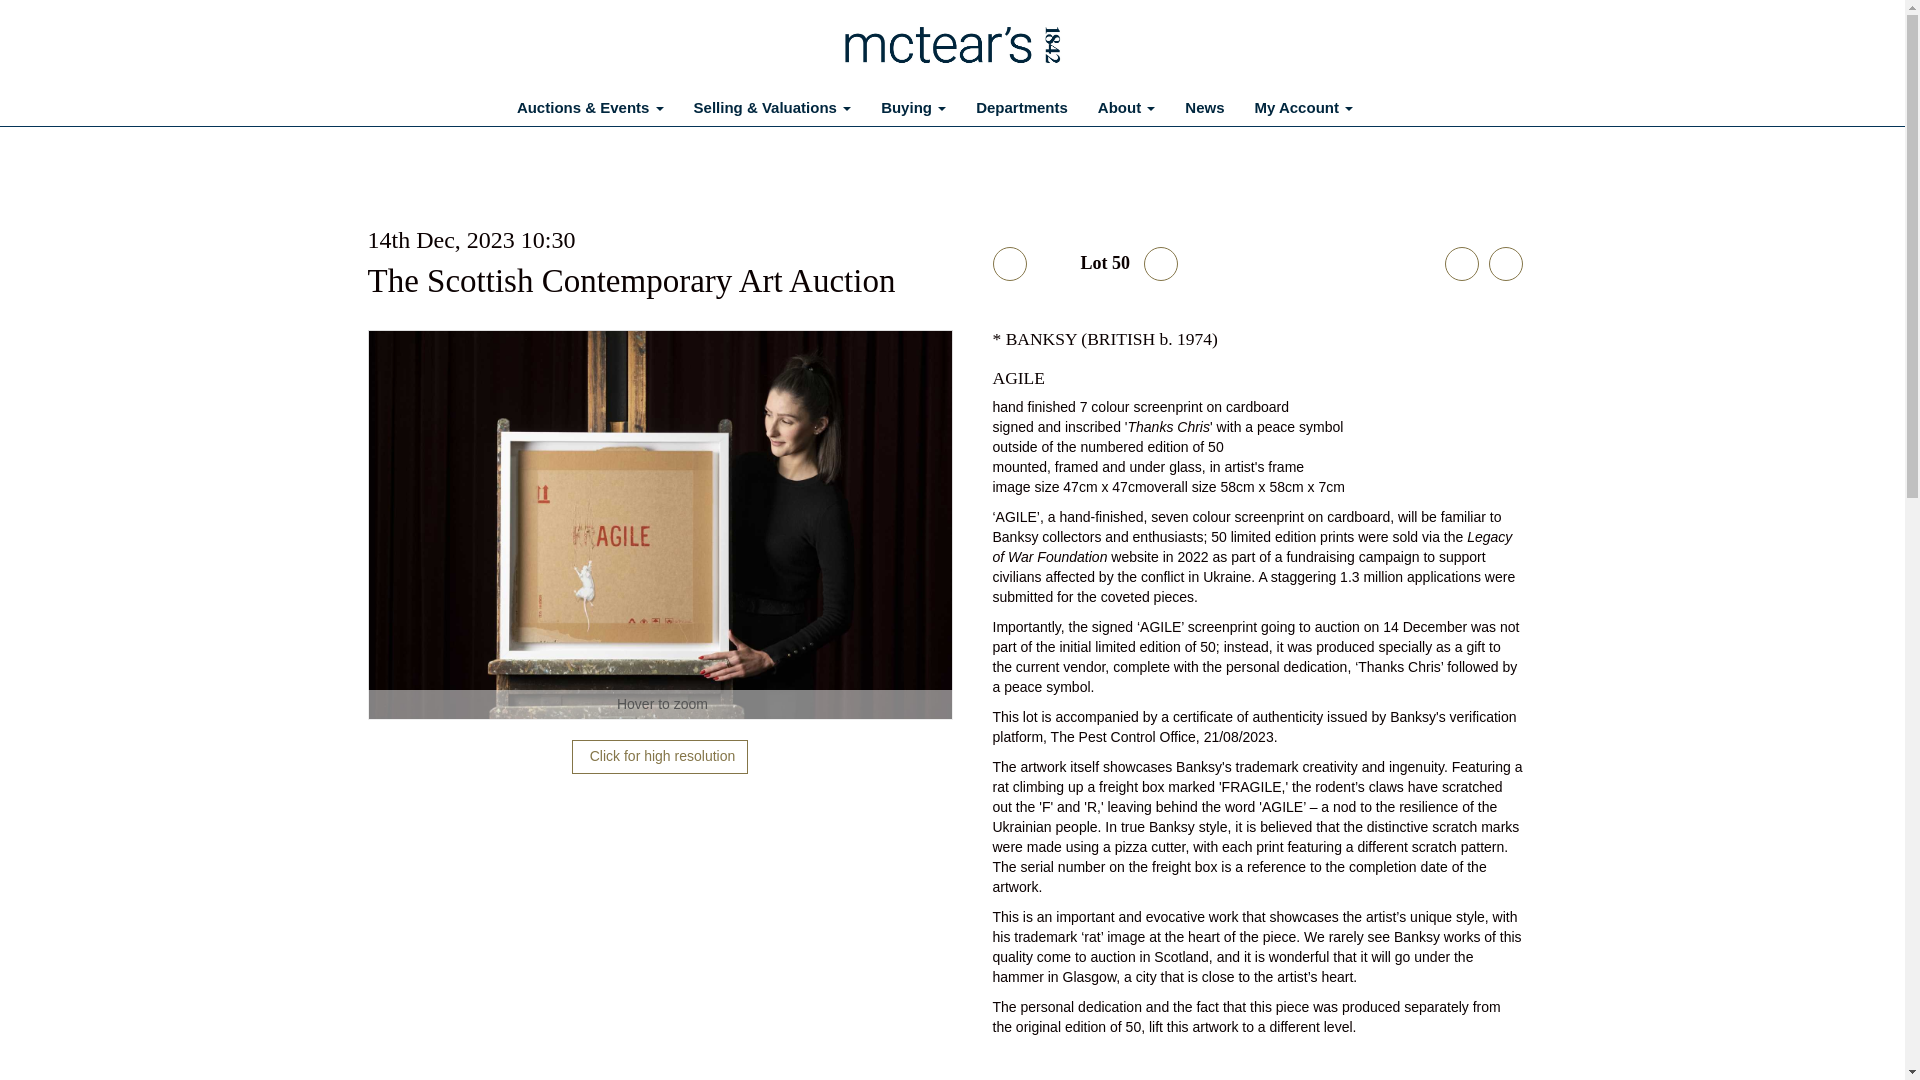 This screenshot has height=1080, width=1920. I want to click on News, so click(1204, 108).